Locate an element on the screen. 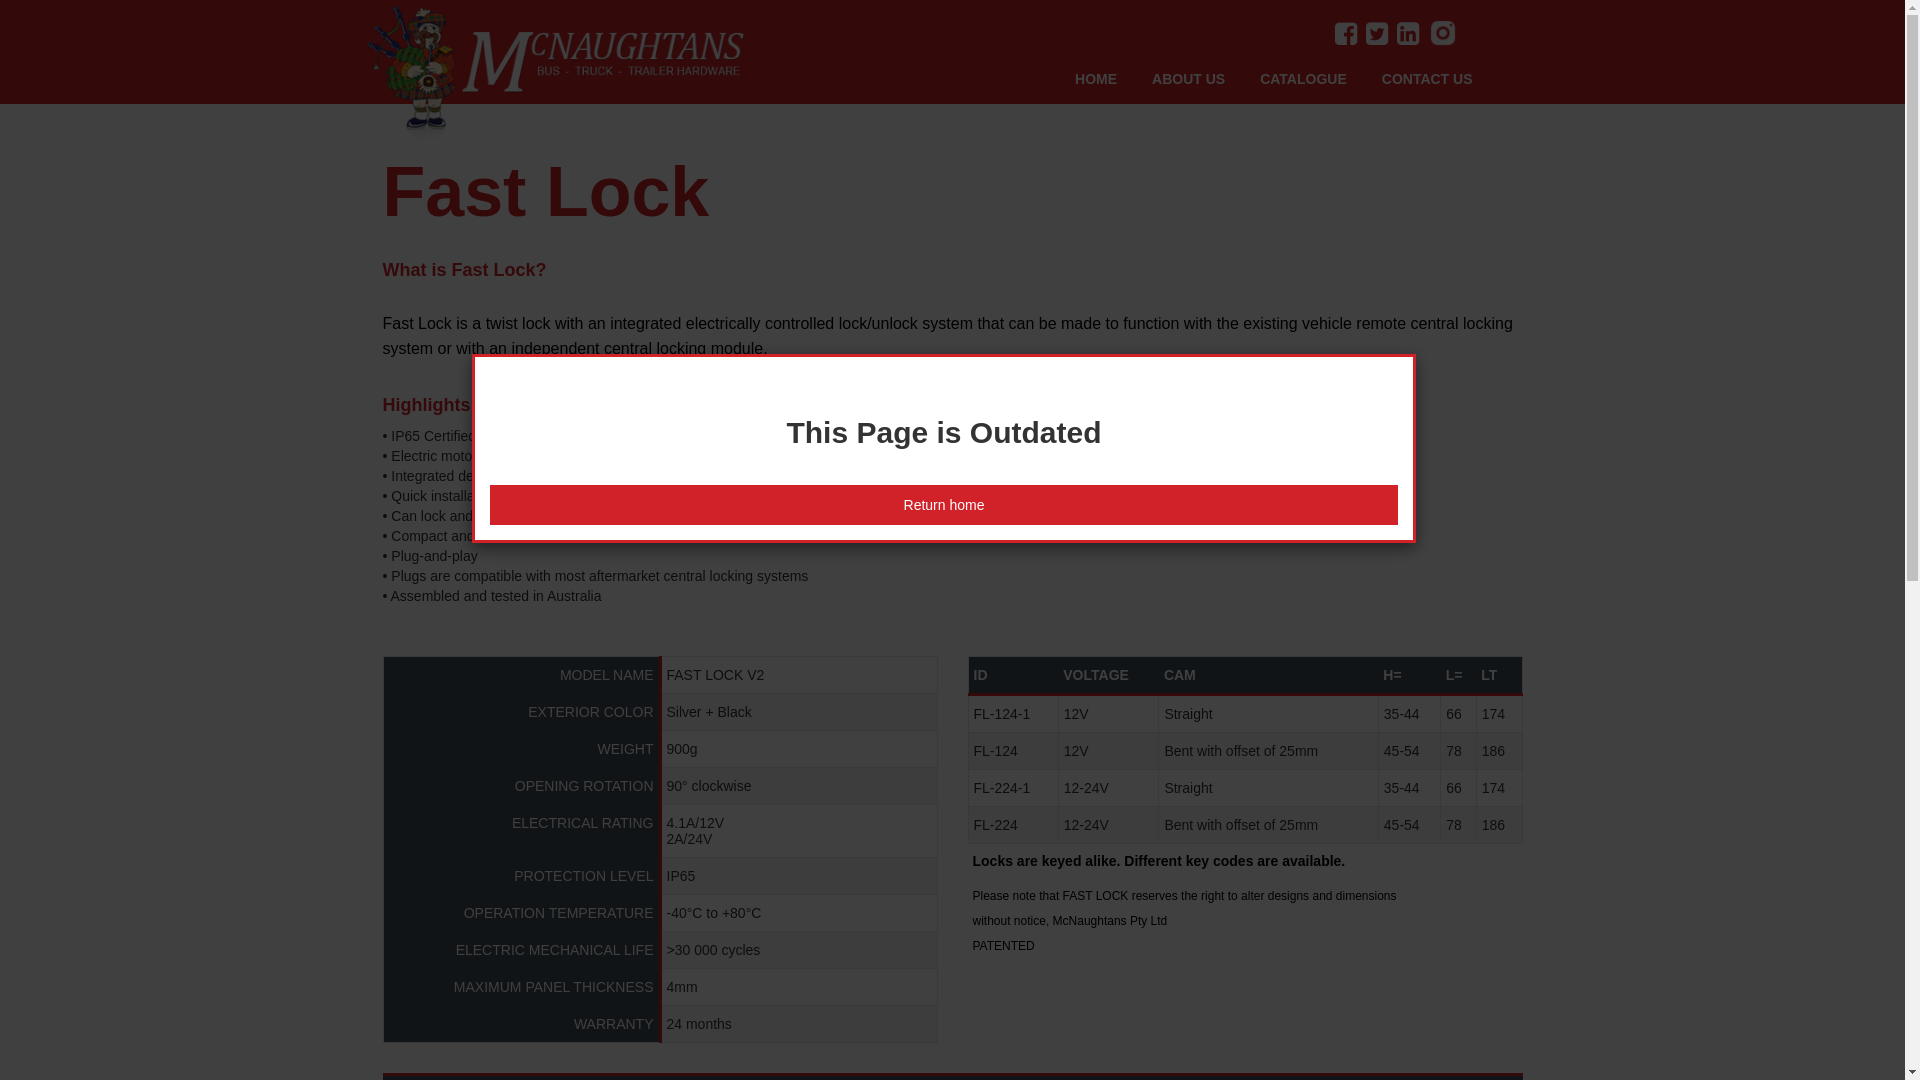 This screenshot has width=1920, height=1080. HOME is located at coordinates (1114, 79).